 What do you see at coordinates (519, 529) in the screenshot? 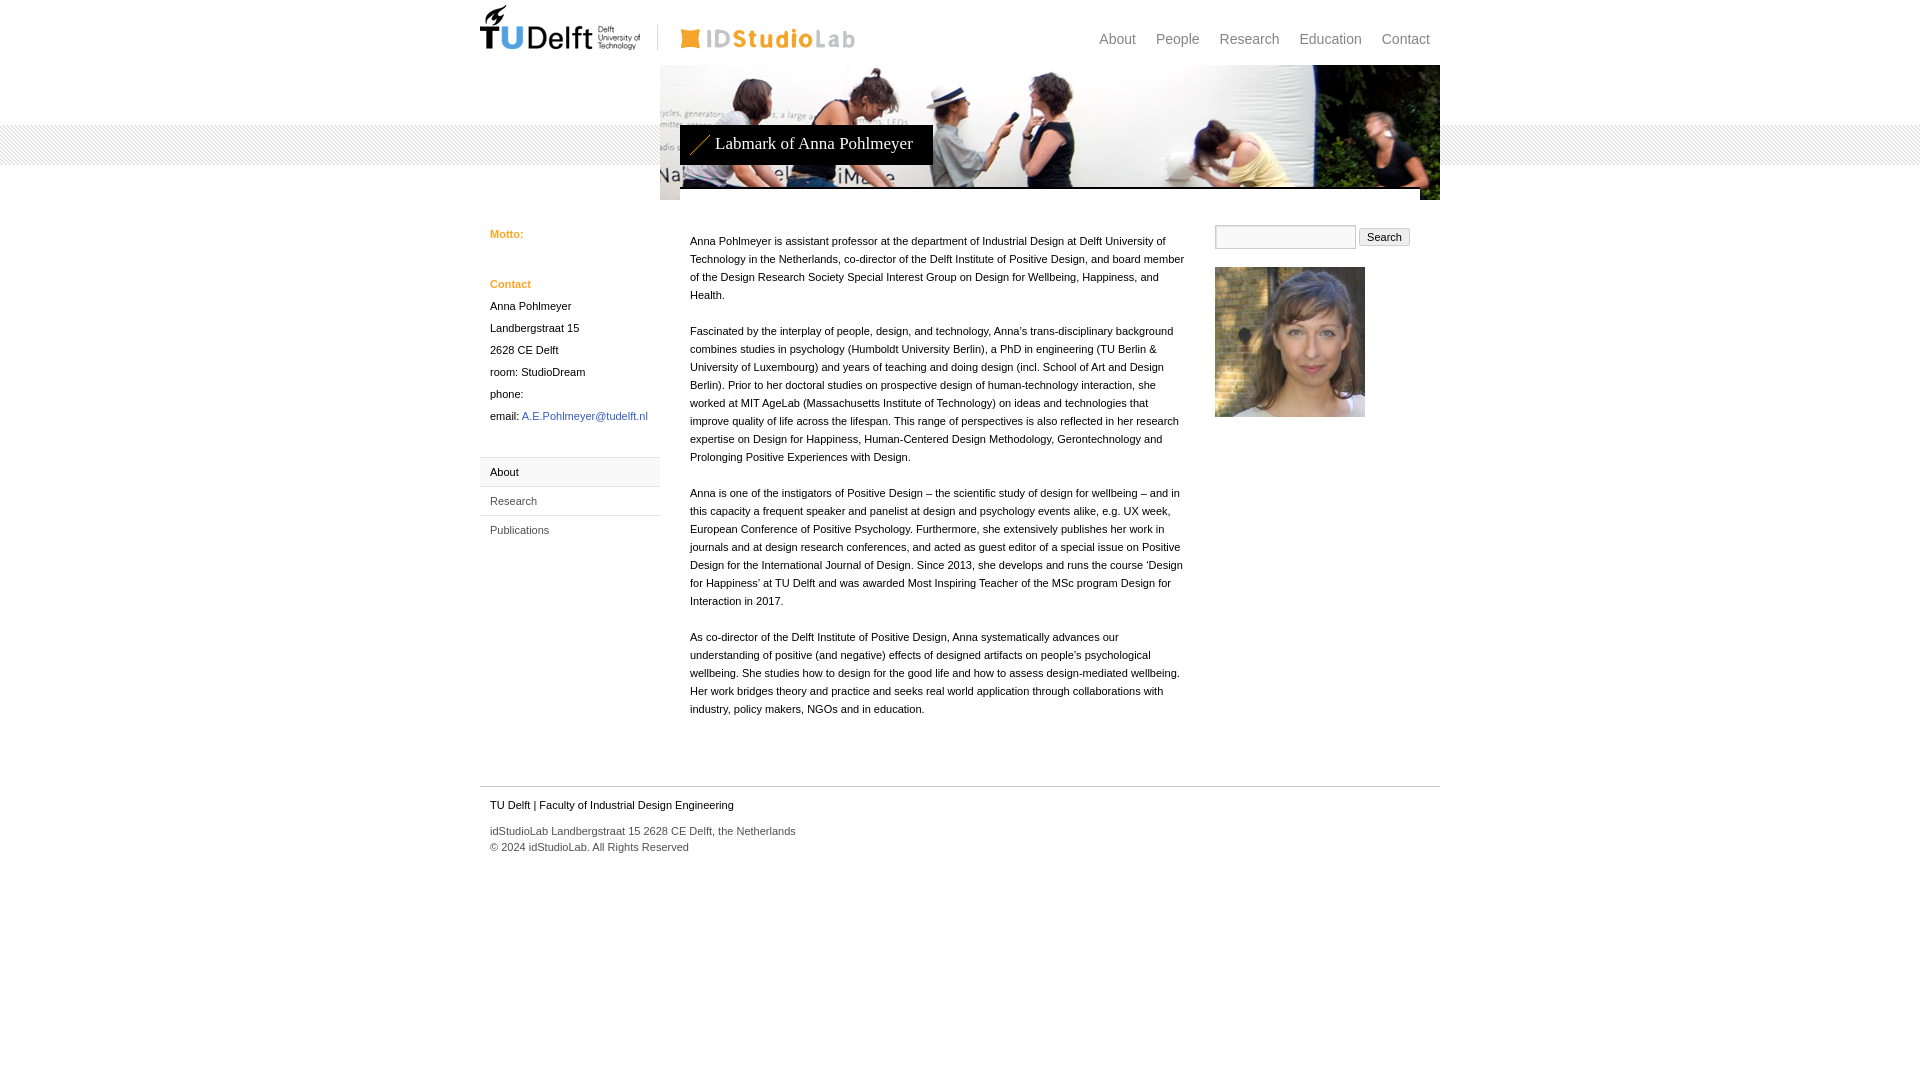
I see `Publications` at bounding box center [519, 529].